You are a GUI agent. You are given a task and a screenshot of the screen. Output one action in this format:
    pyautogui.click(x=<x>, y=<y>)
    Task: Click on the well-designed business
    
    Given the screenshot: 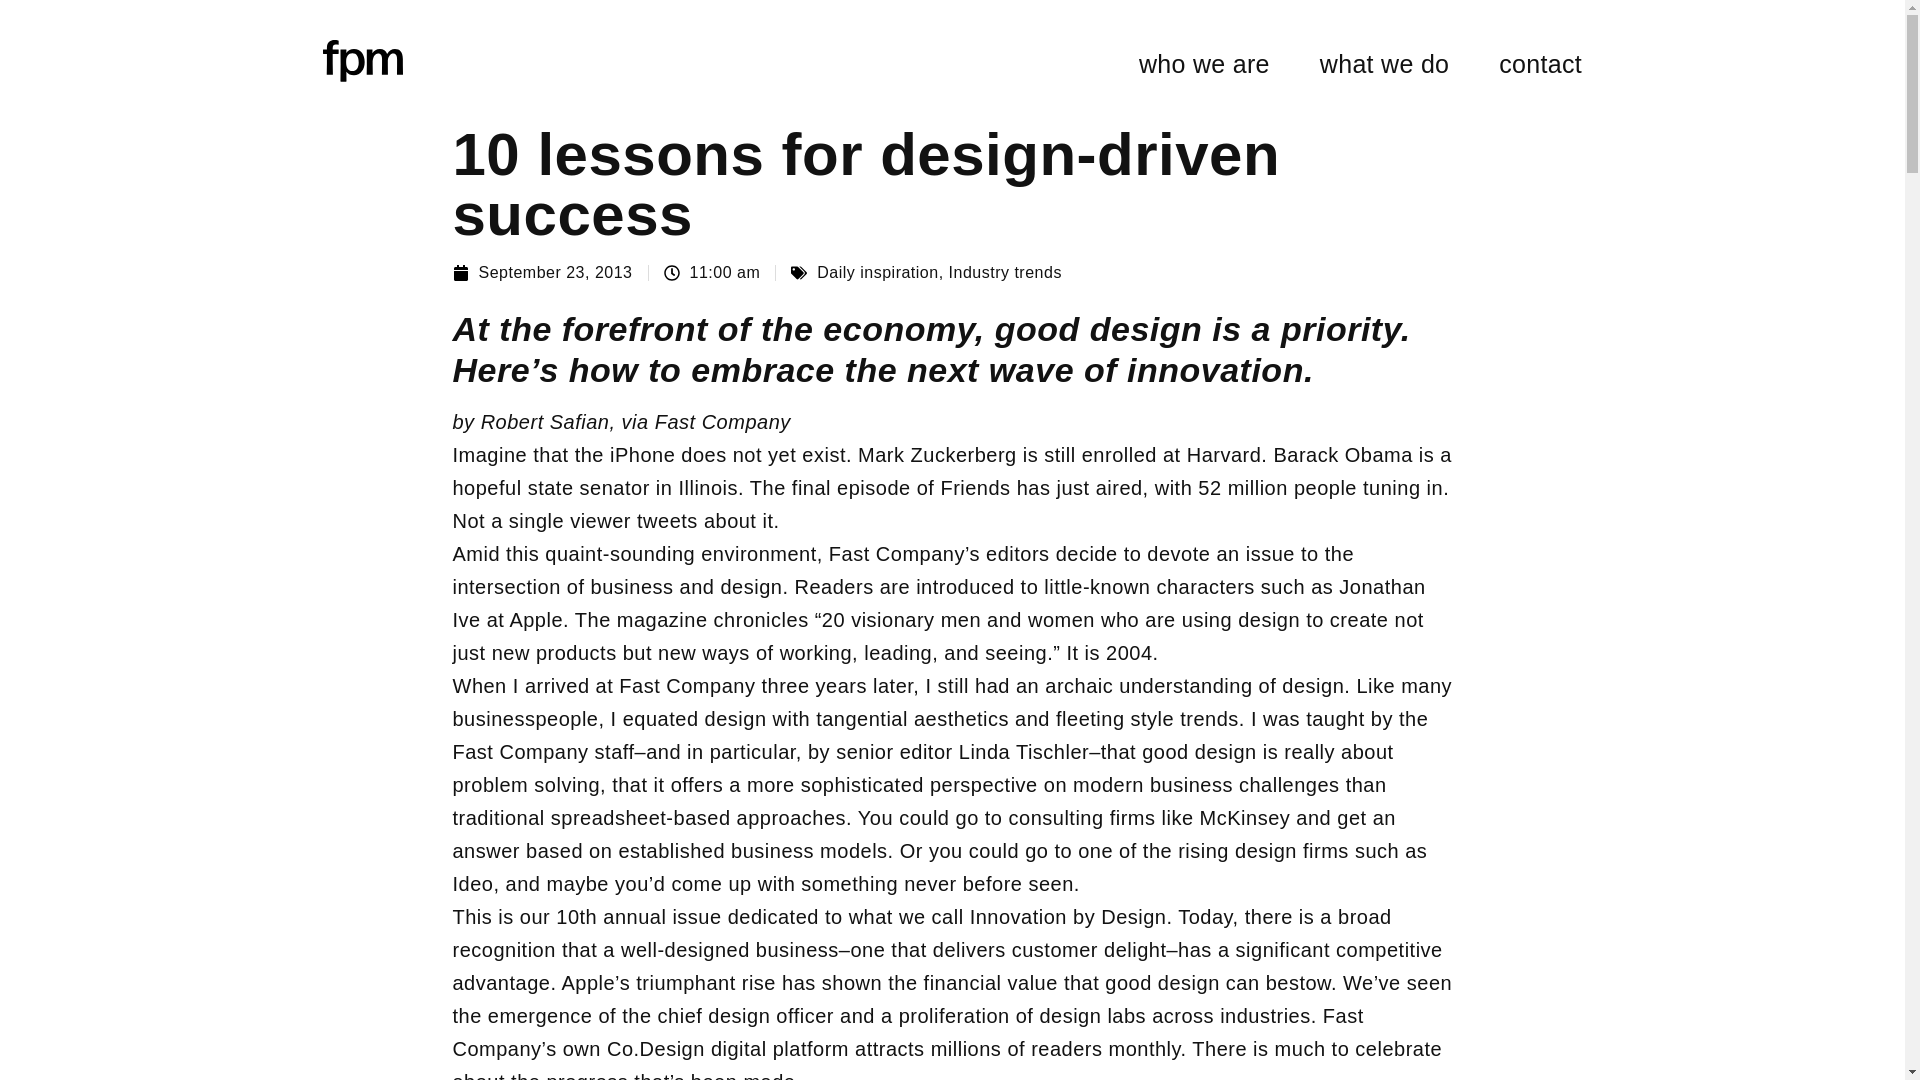 What is the action you would take?
    pyautogui.click(x=730, y=950)
    